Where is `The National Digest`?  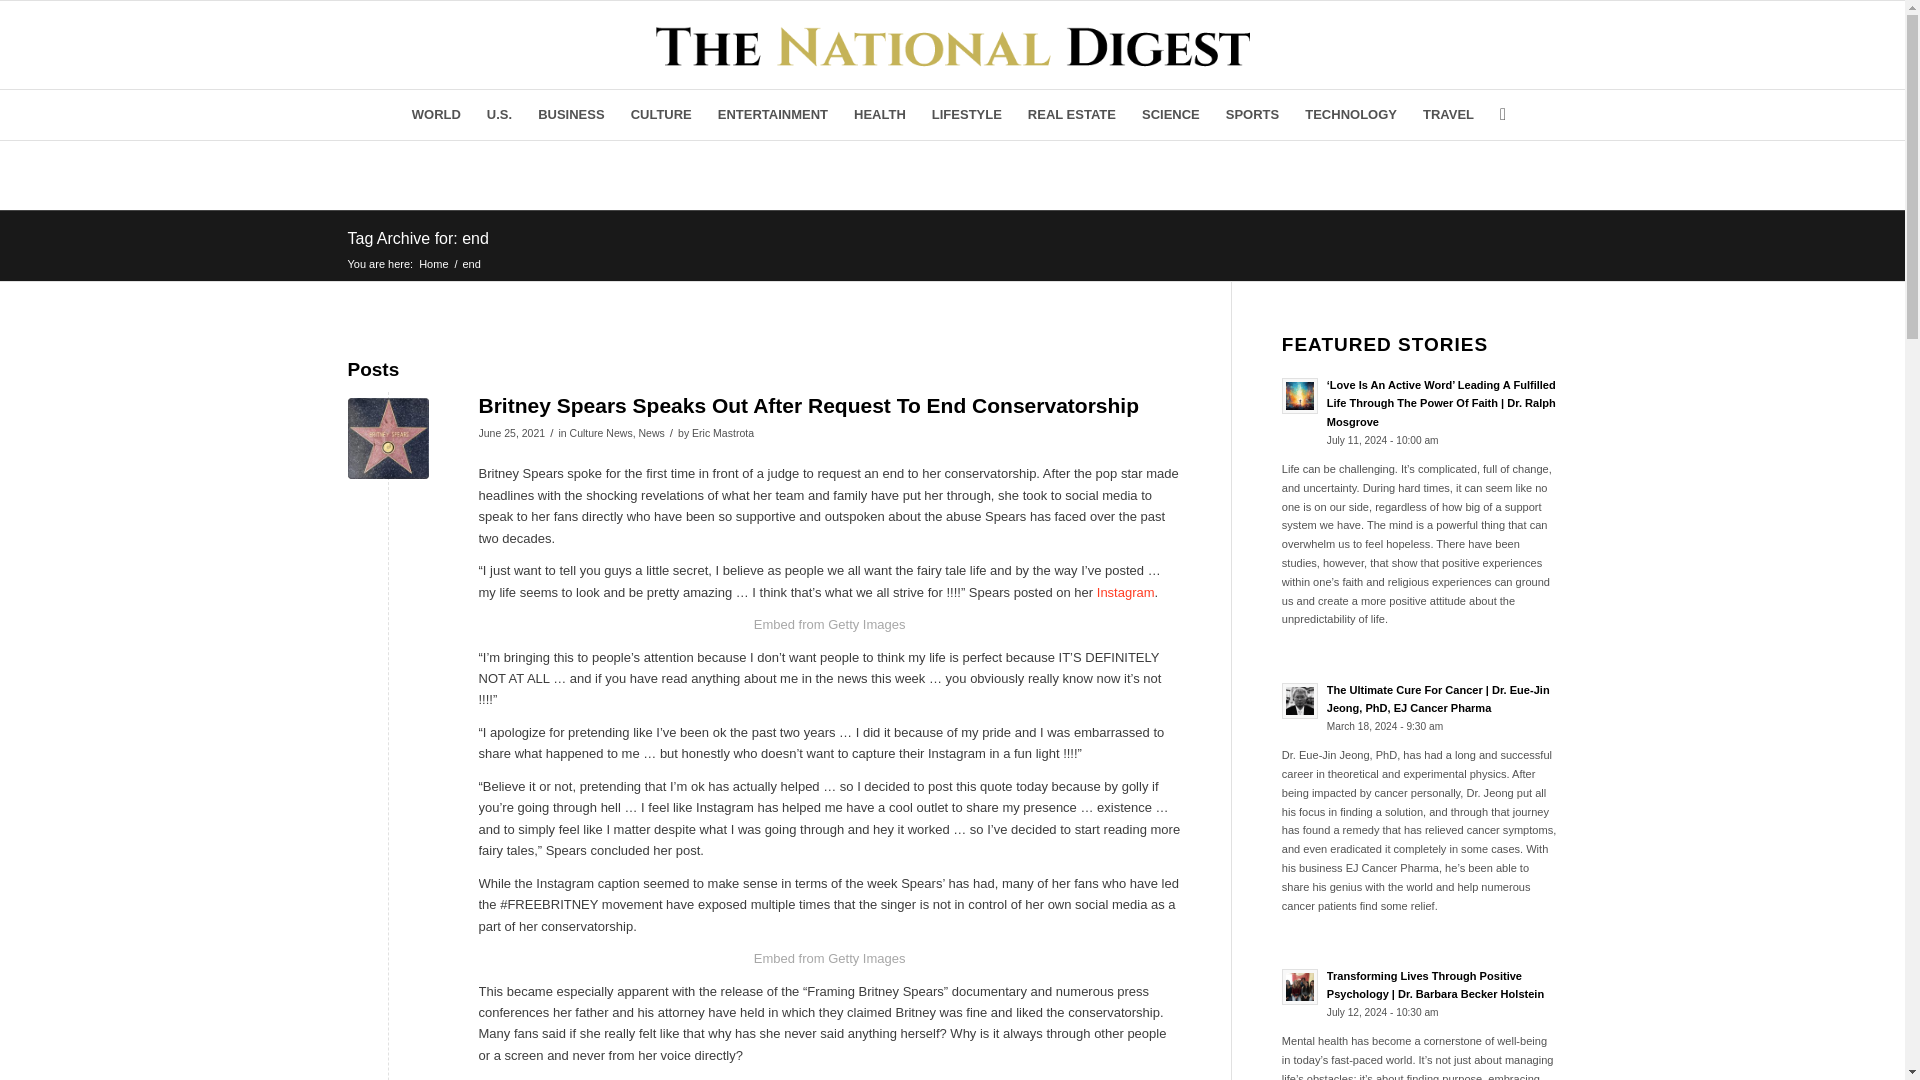 The National Digest is located at coordinates (434, 263).